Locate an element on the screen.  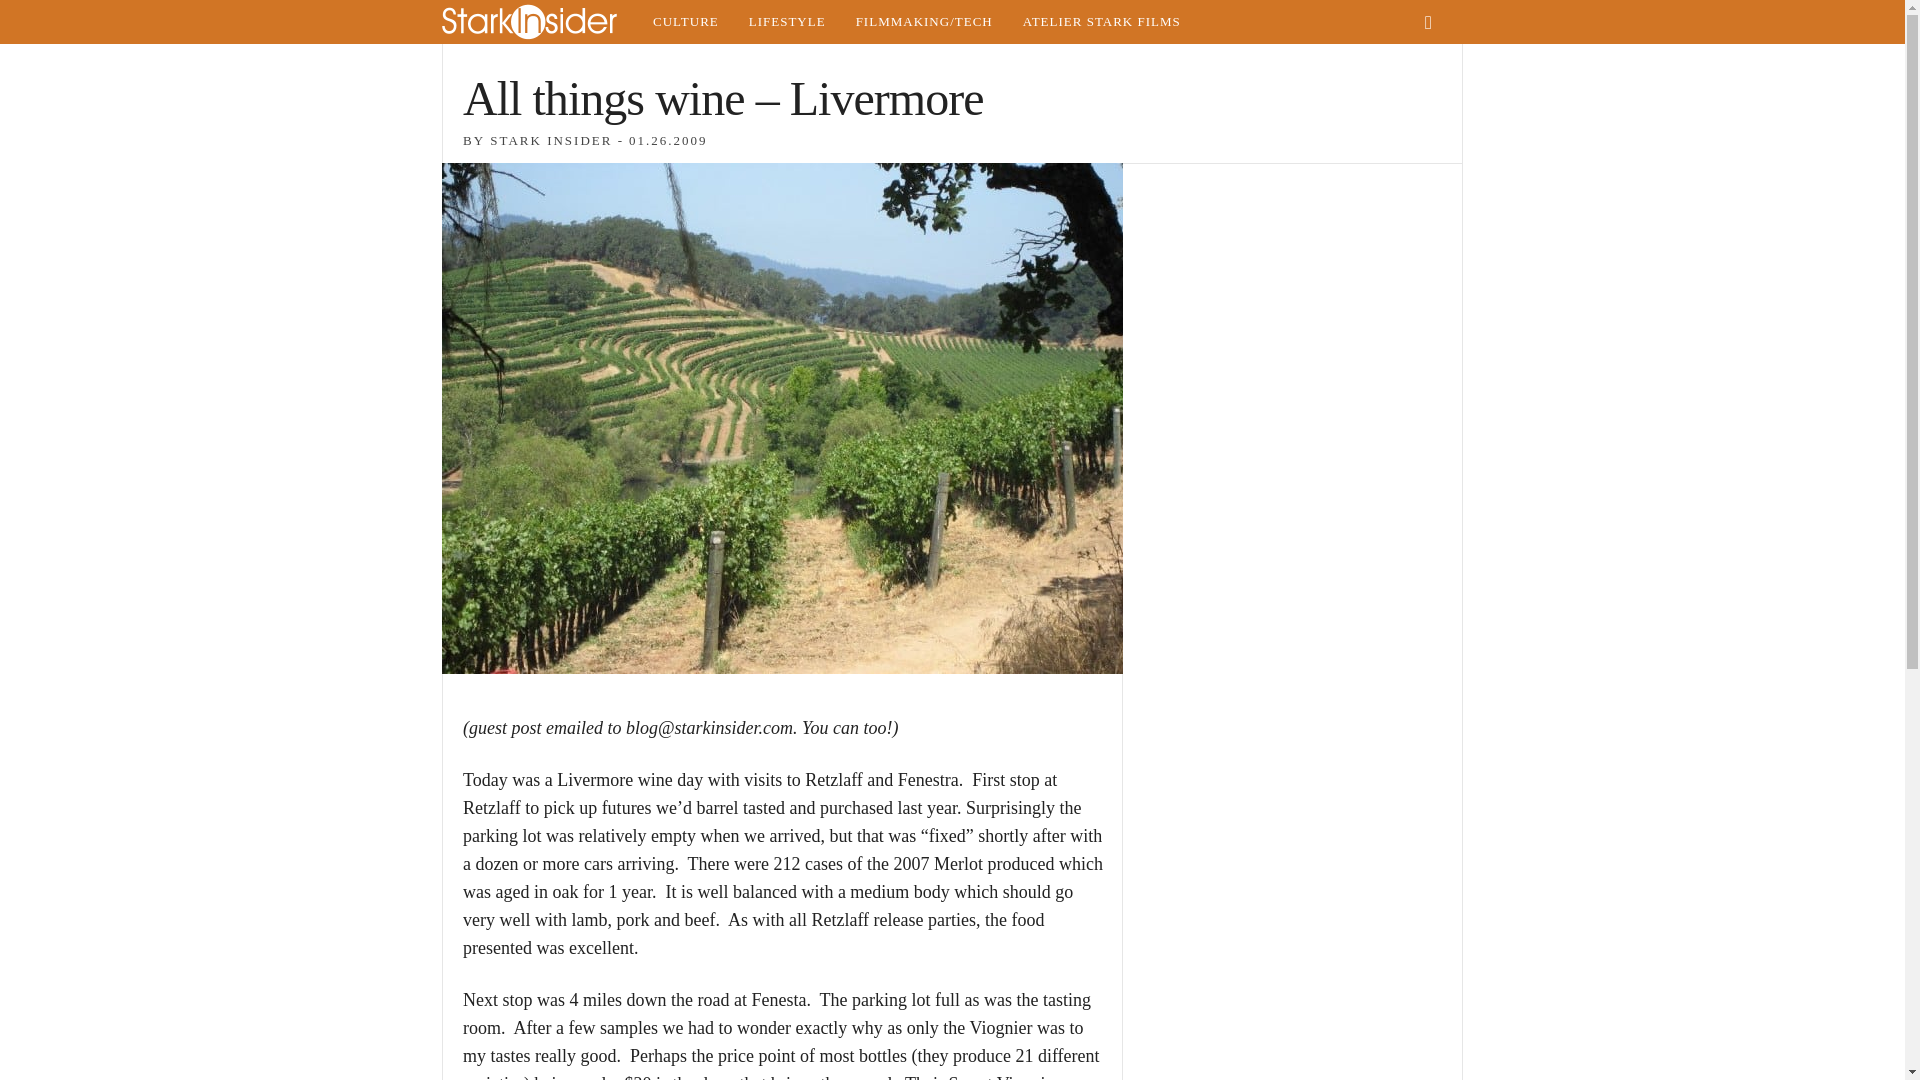
CULTURE is located at coordinates (685, 22).